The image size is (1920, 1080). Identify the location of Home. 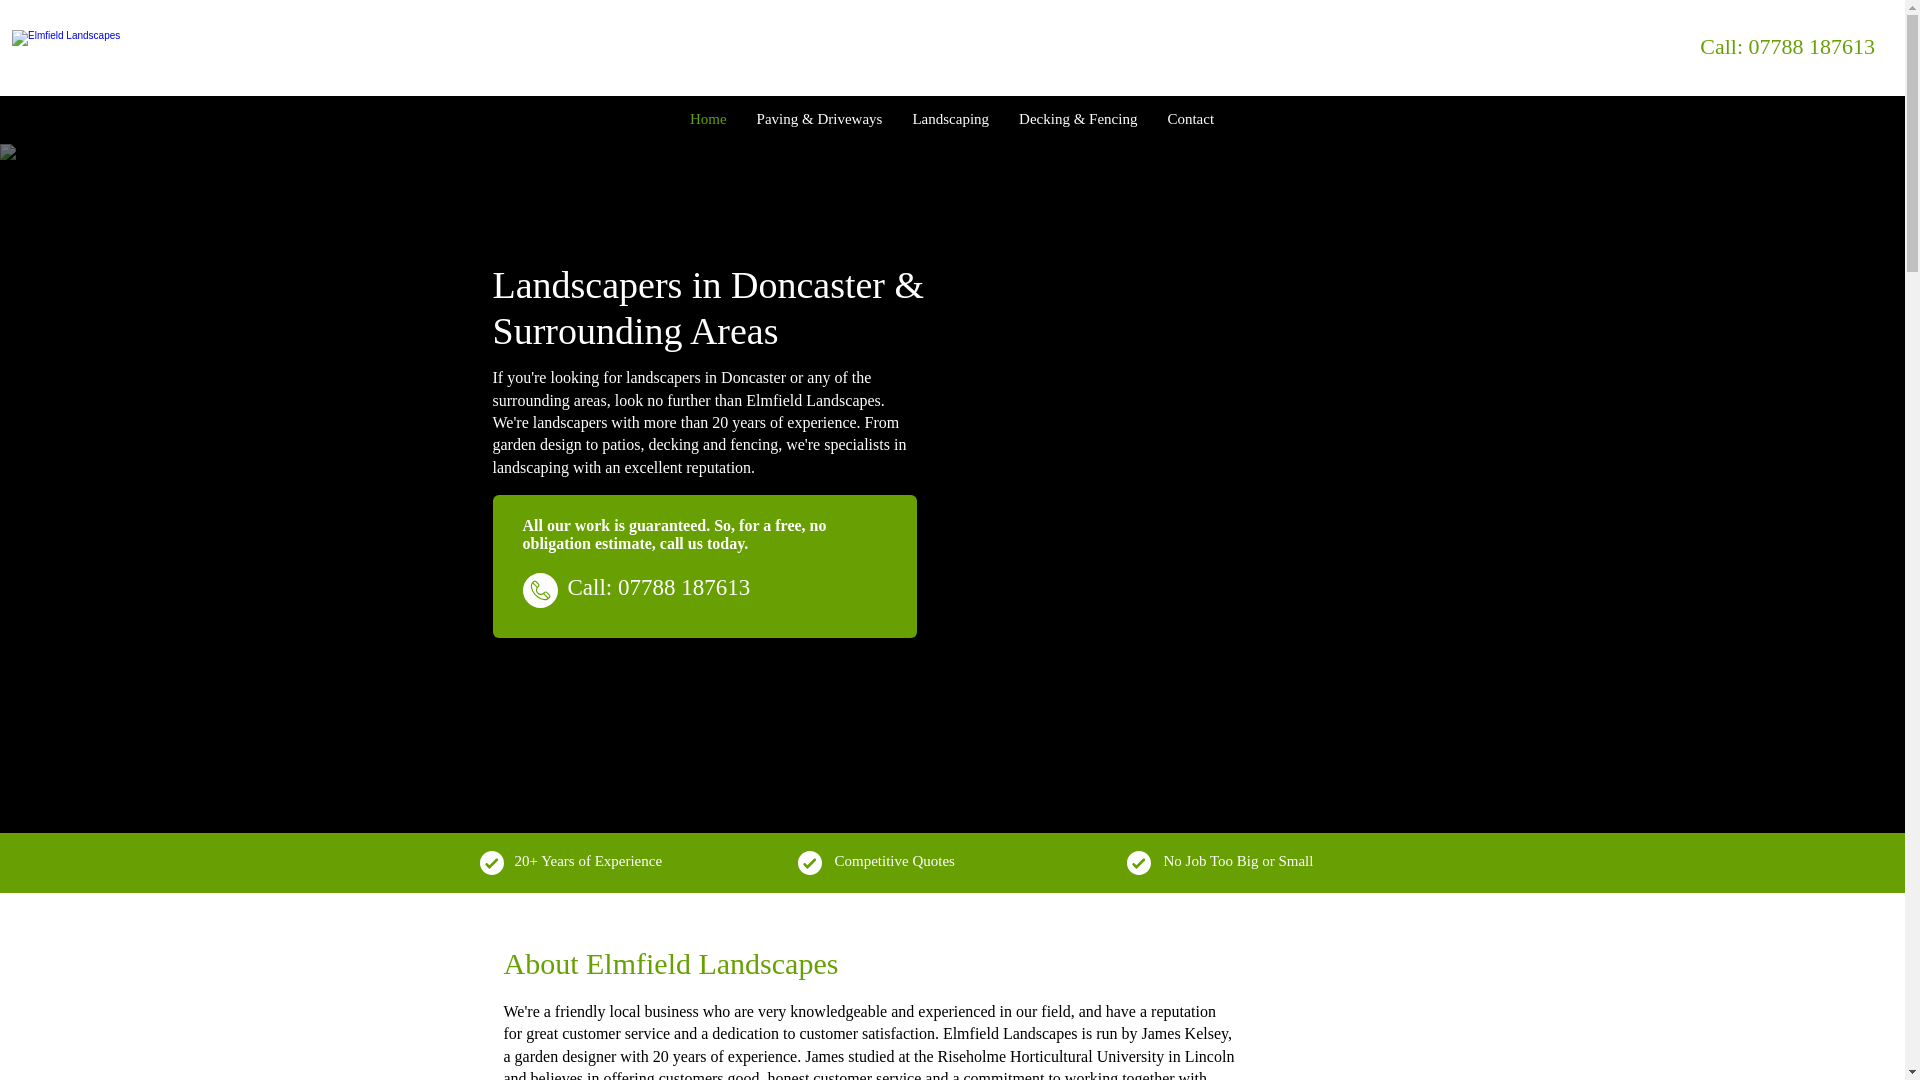
(708, 120).